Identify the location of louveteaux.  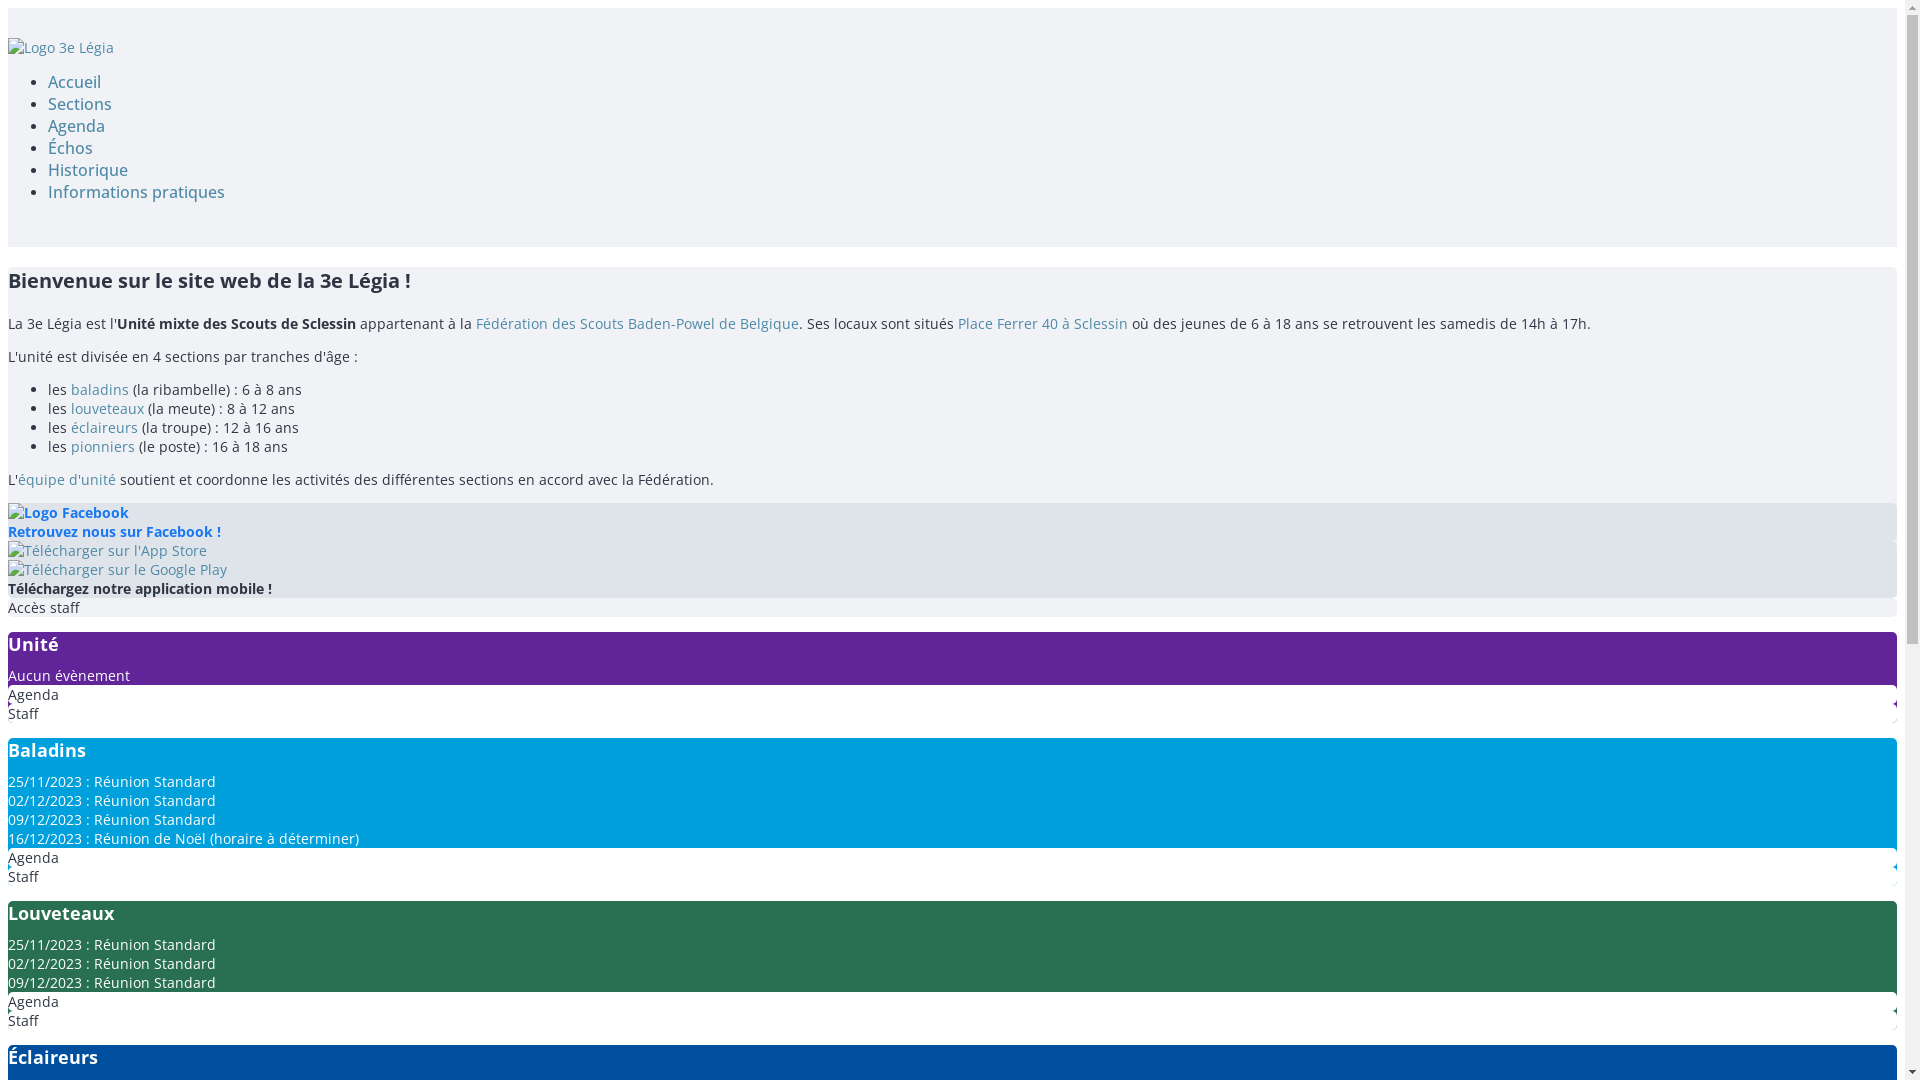
(108, 408).